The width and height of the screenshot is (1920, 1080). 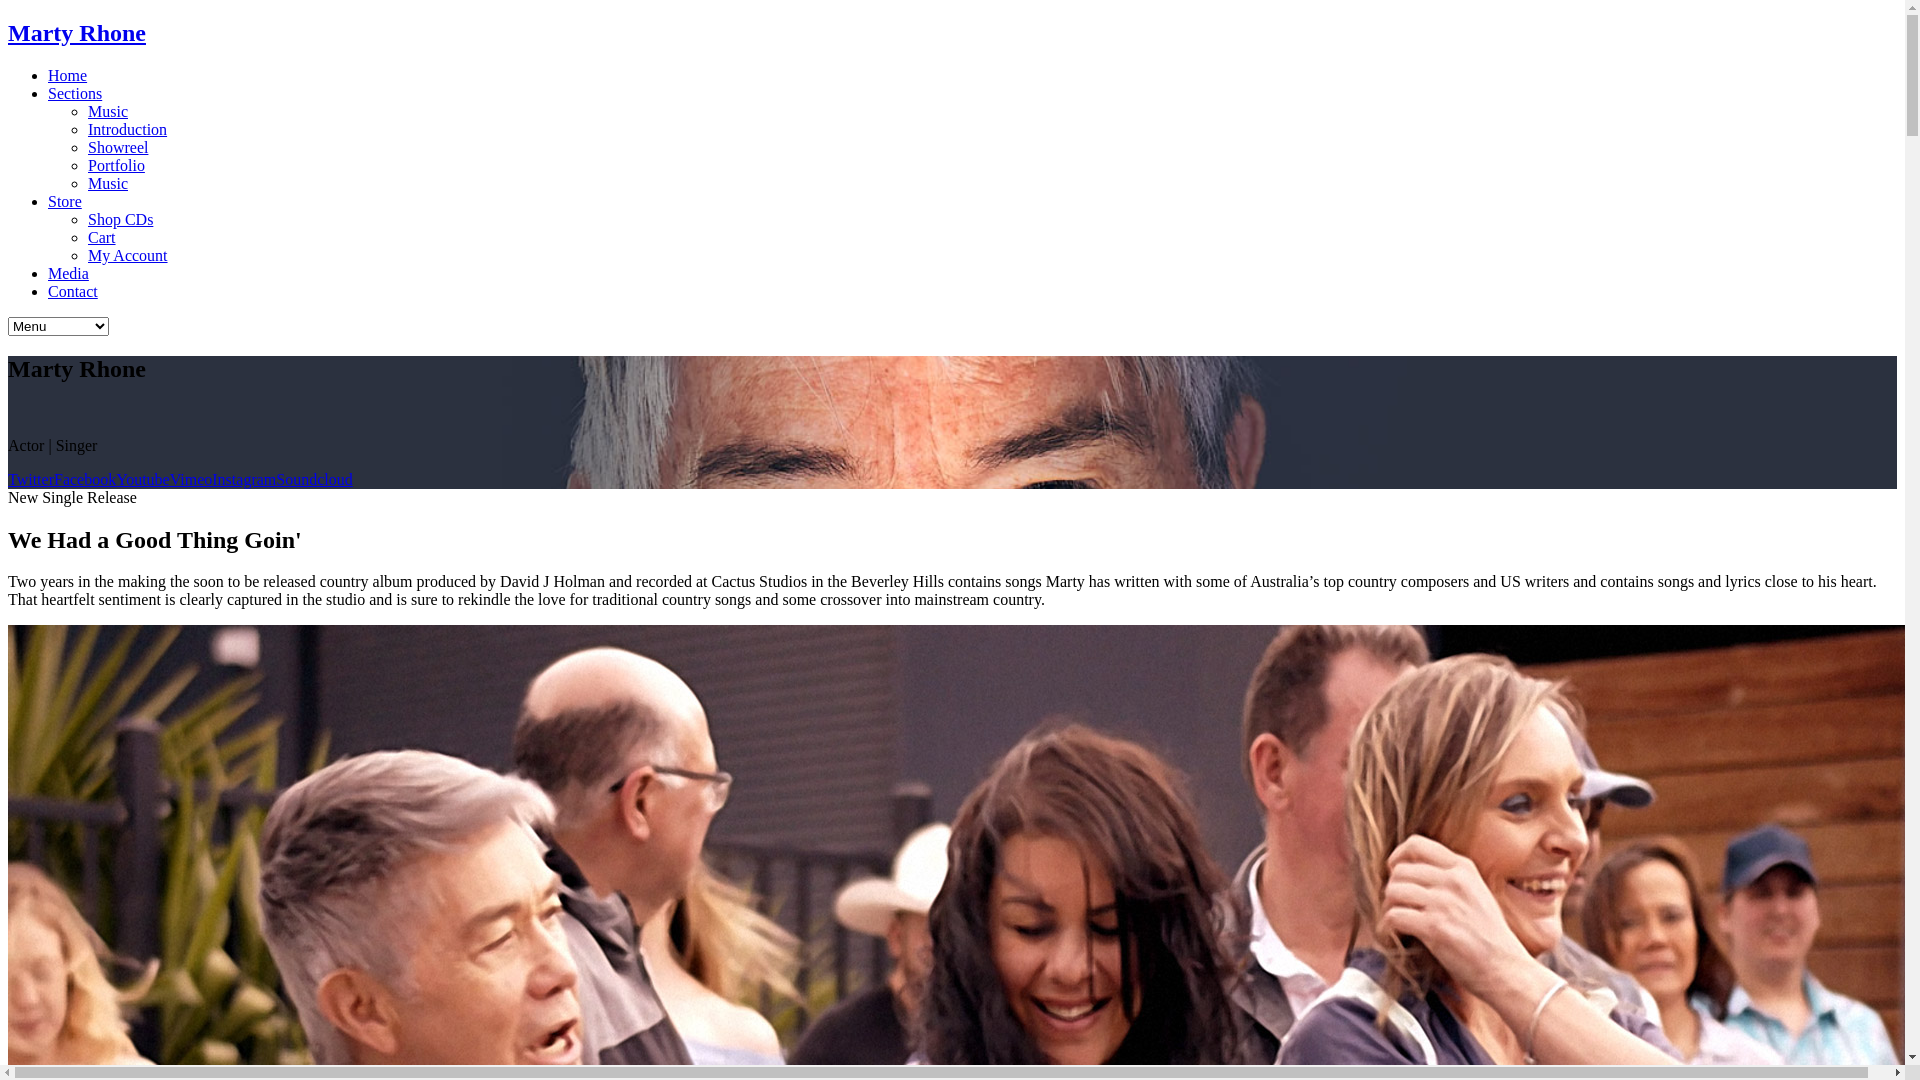 I want to click on Soundcloud, so click(x=314, y=480).